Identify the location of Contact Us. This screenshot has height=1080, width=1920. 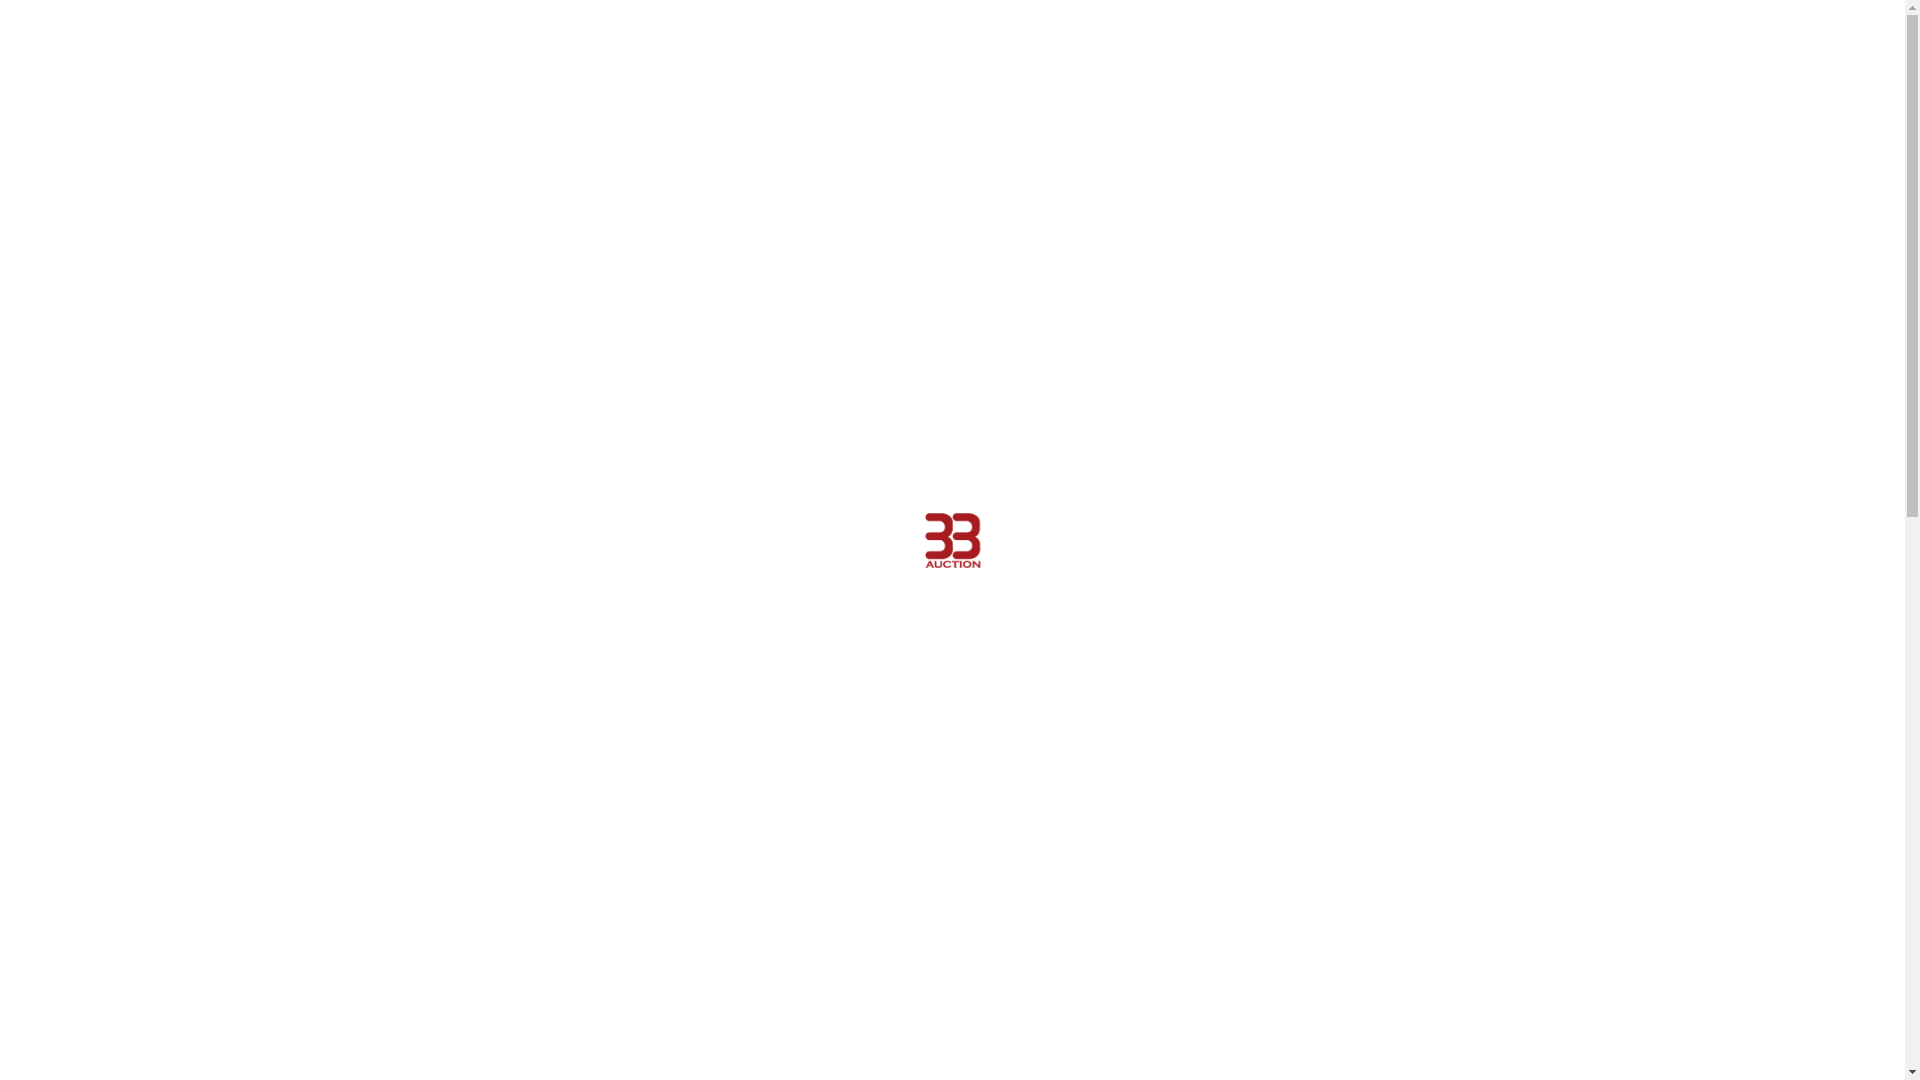
(111, 704).